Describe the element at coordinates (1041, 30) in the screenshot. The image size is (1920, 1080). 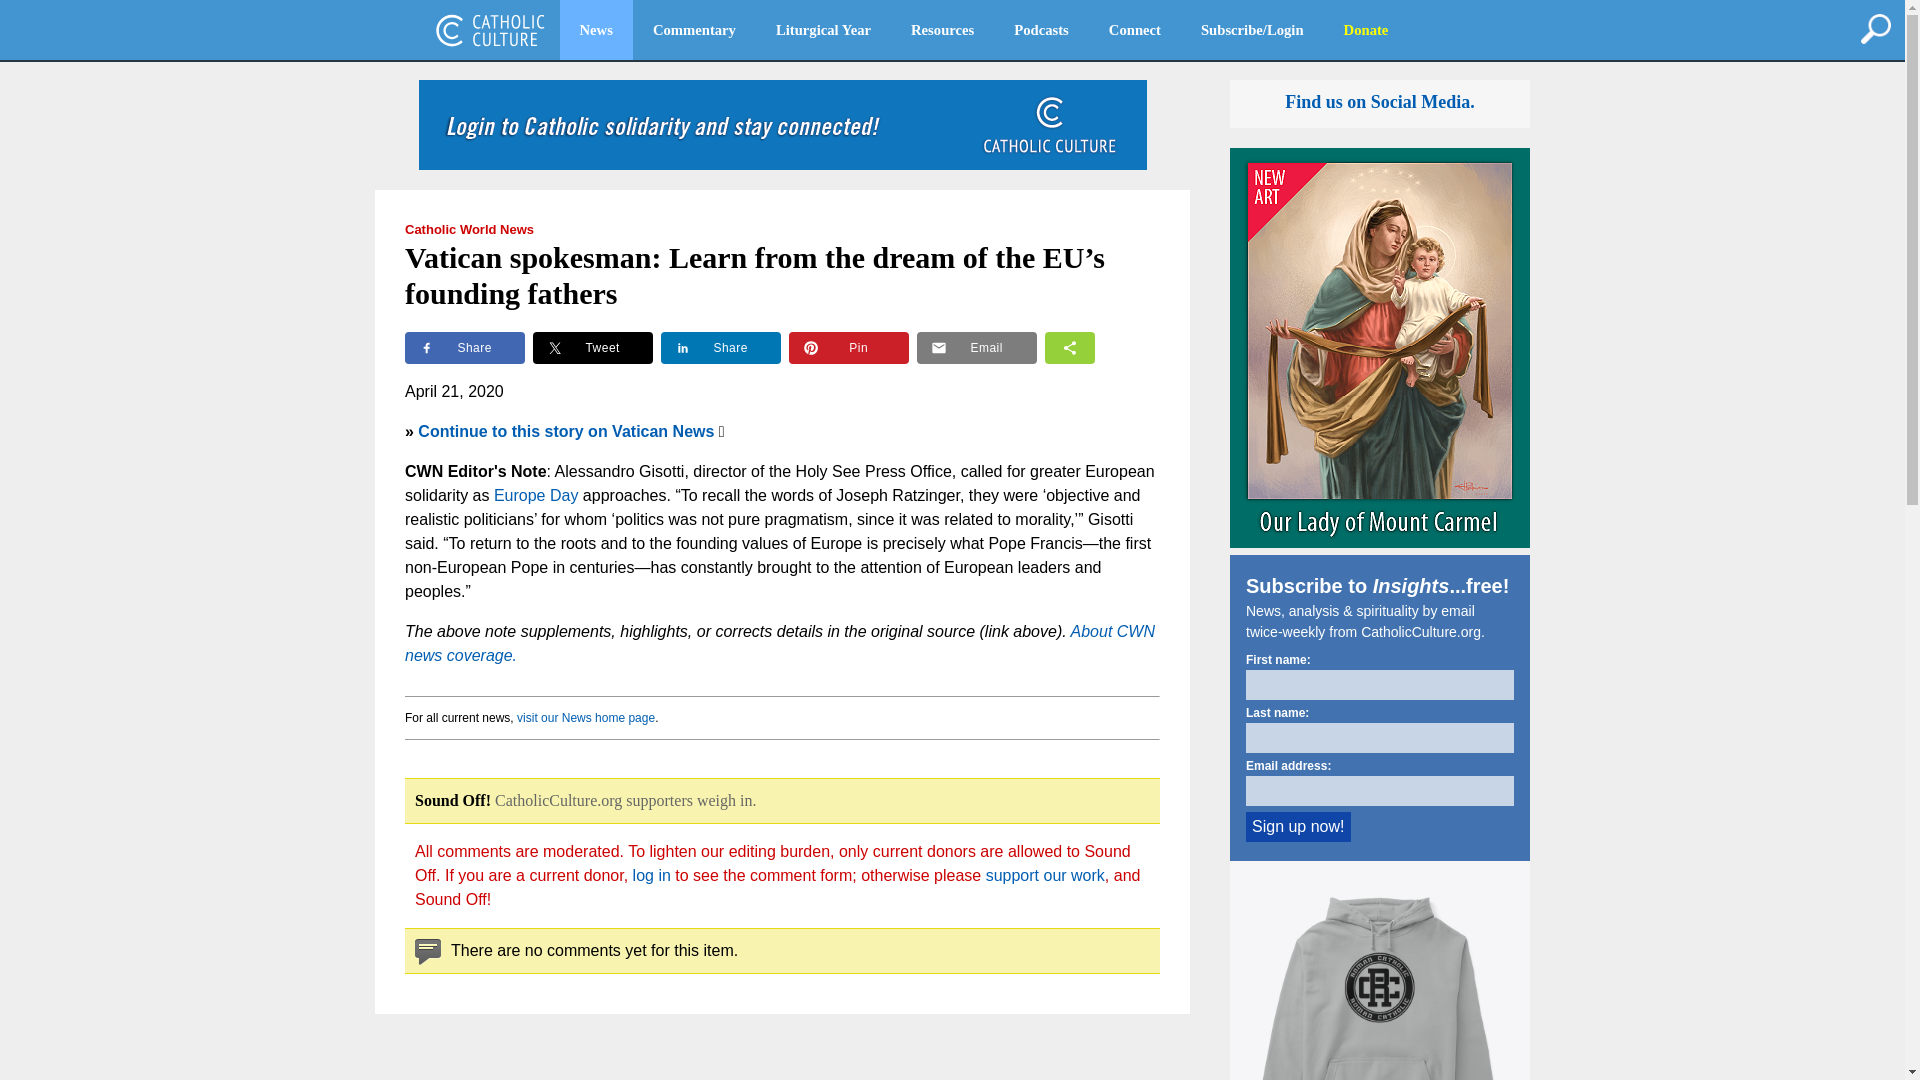
I see `Podcasts` at that location.